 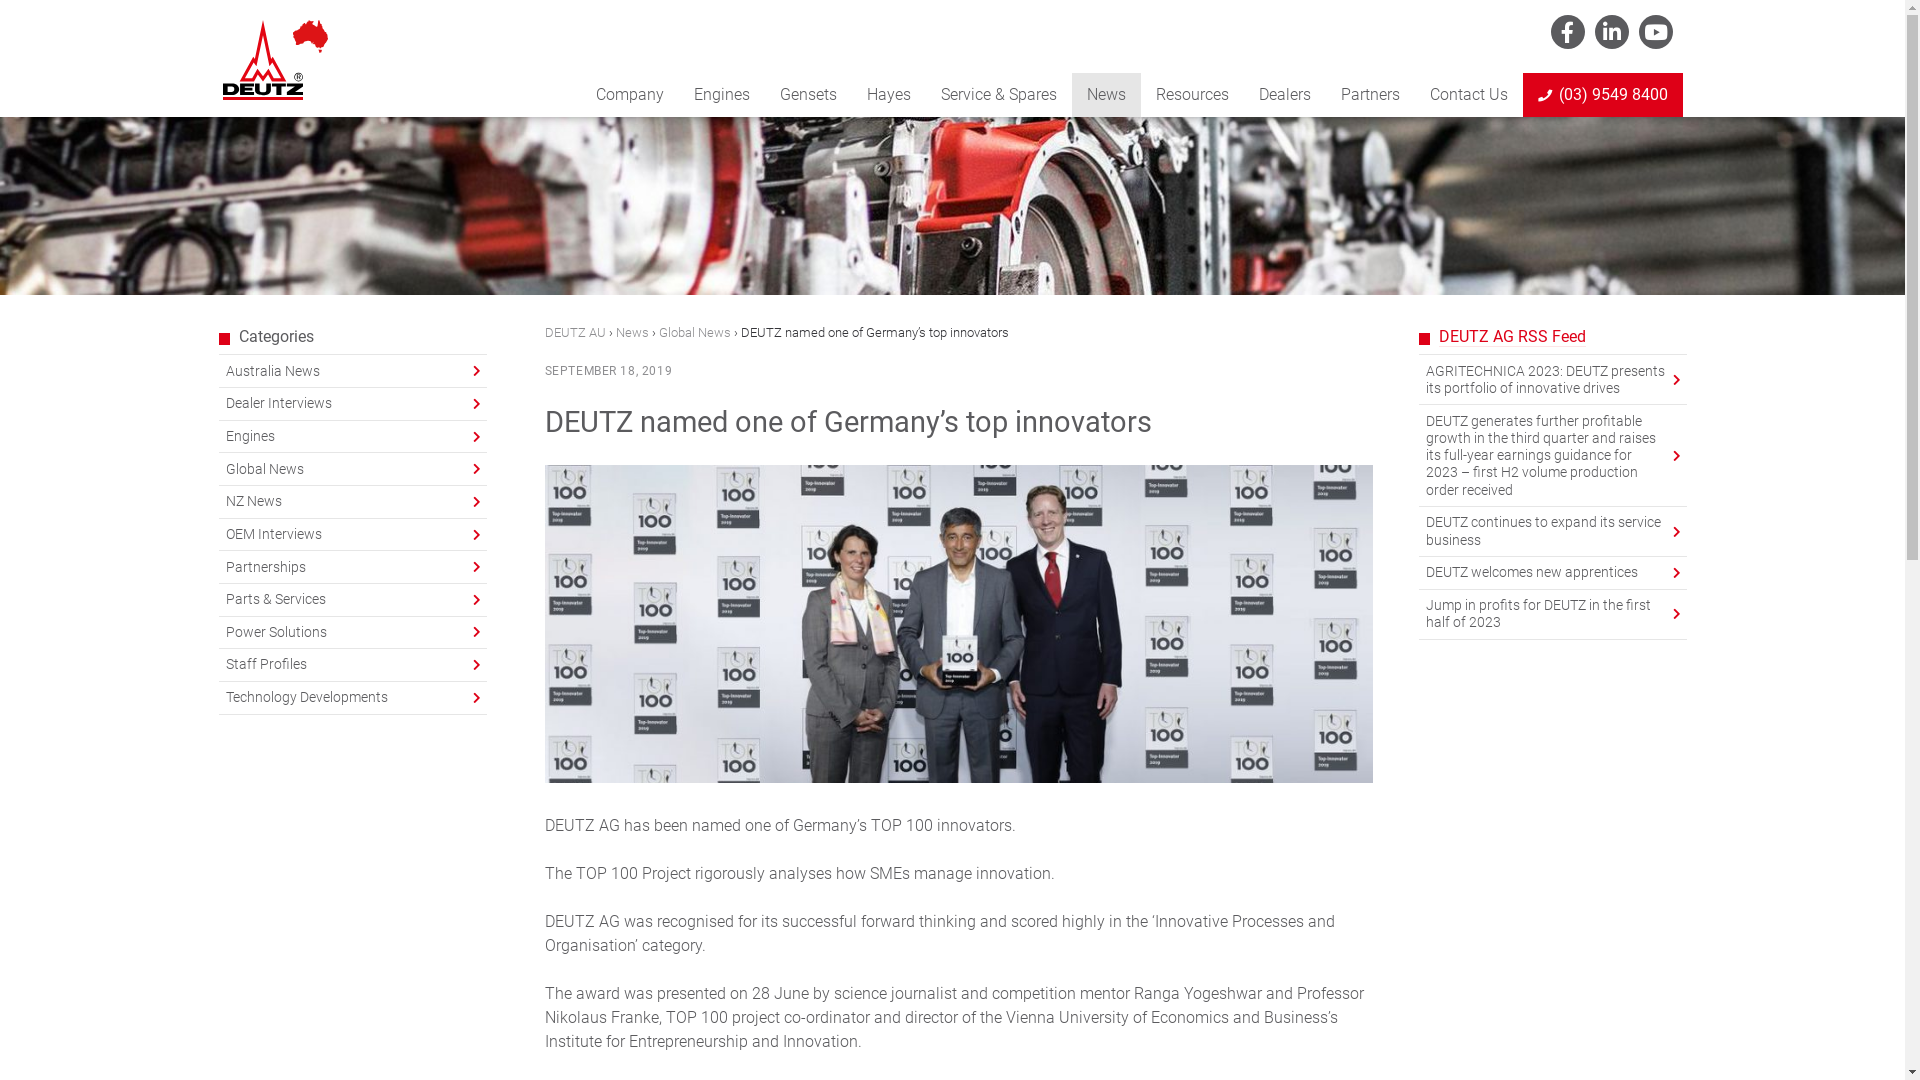 I want to click on Global News, so click(x=352, y=469).